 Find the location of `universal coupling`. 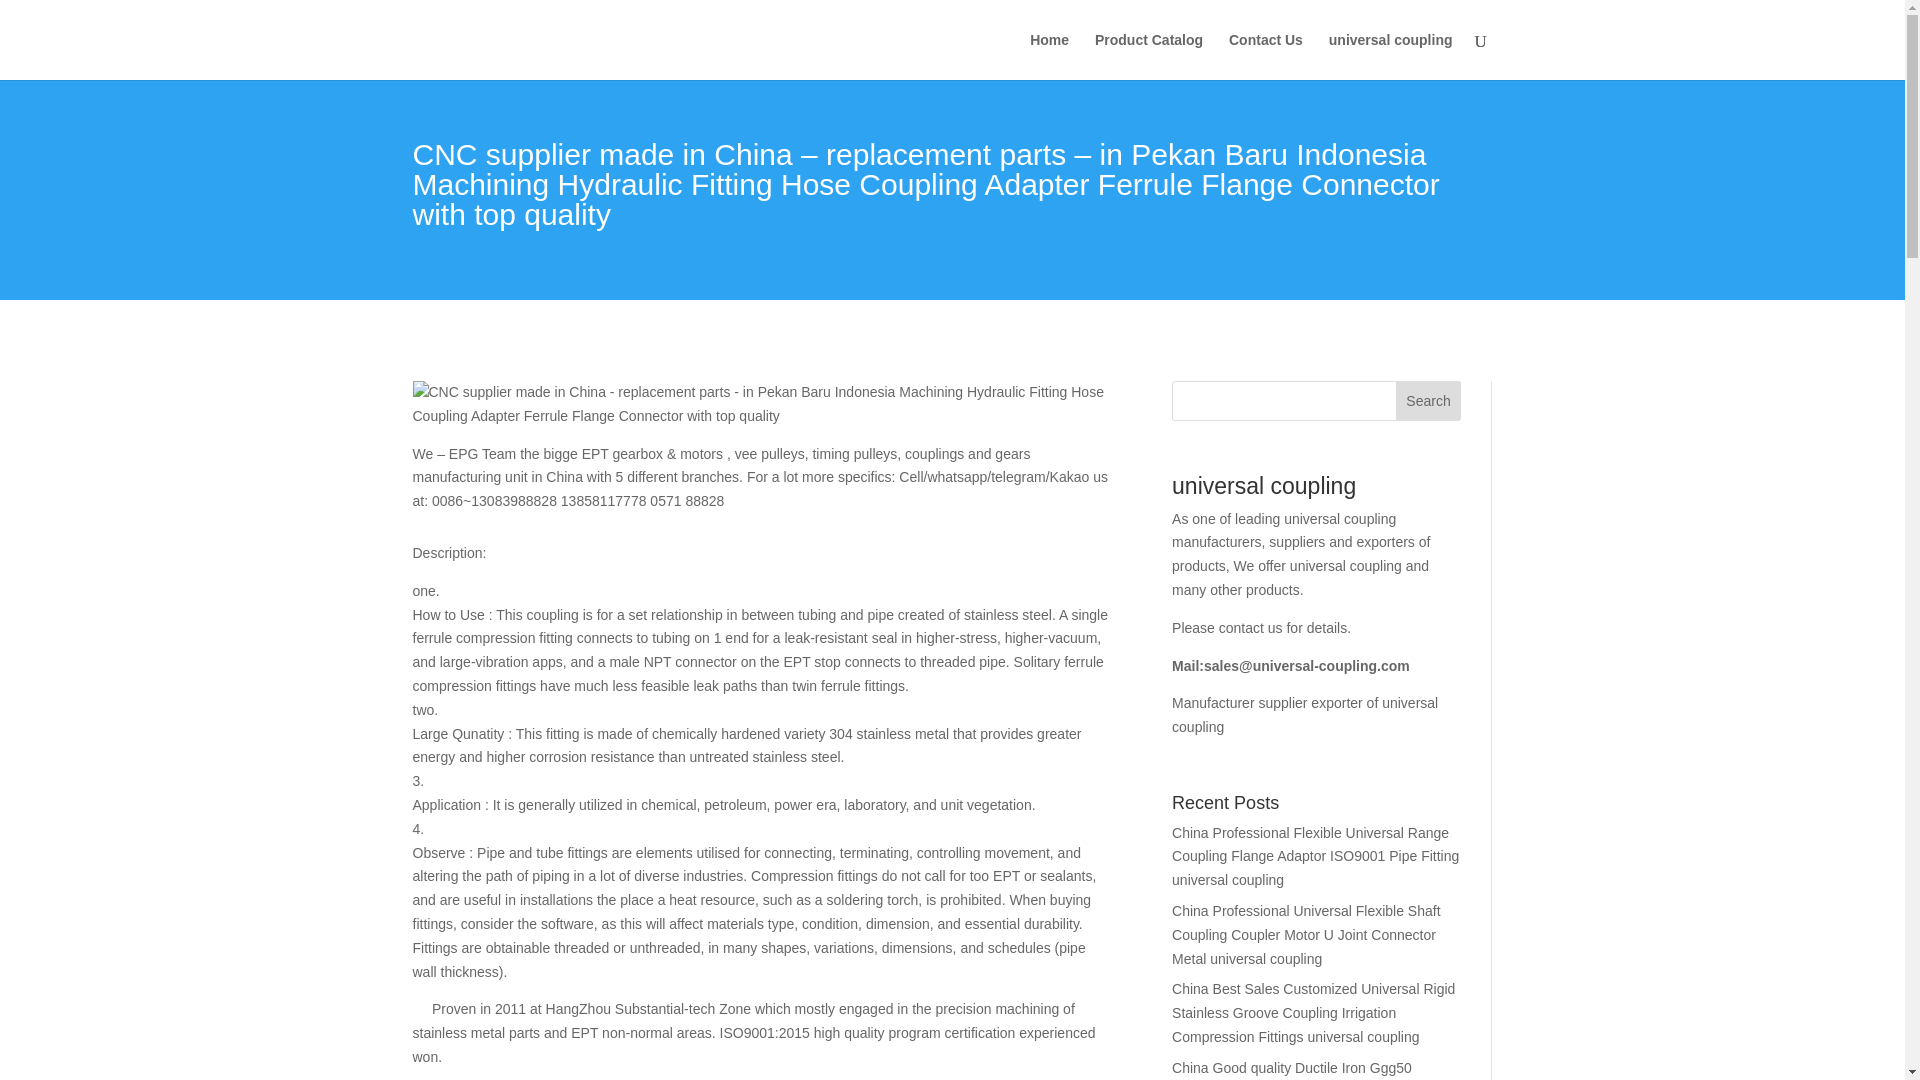

universal coupling is located at coordinates (1390, 56).